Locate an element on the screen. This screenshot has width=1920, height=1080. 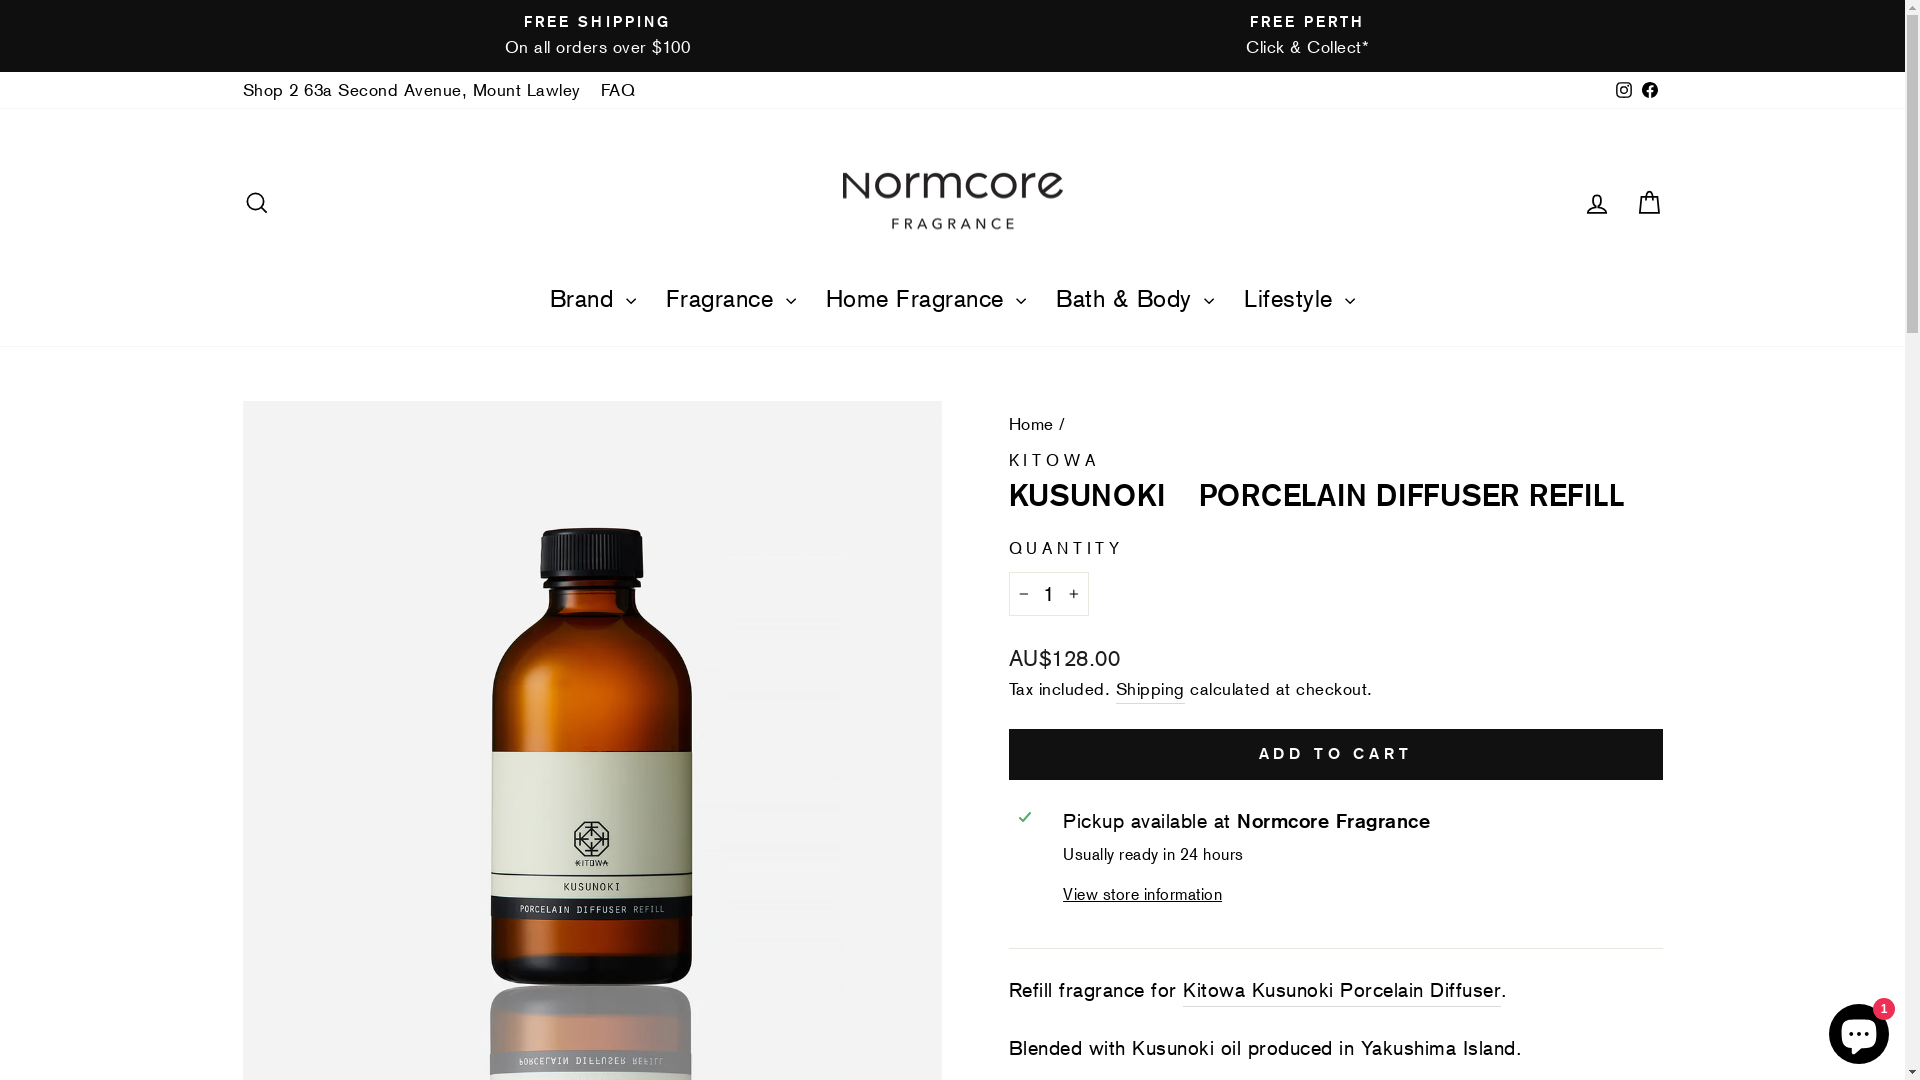
Home is located at coordinates (1030, 424).